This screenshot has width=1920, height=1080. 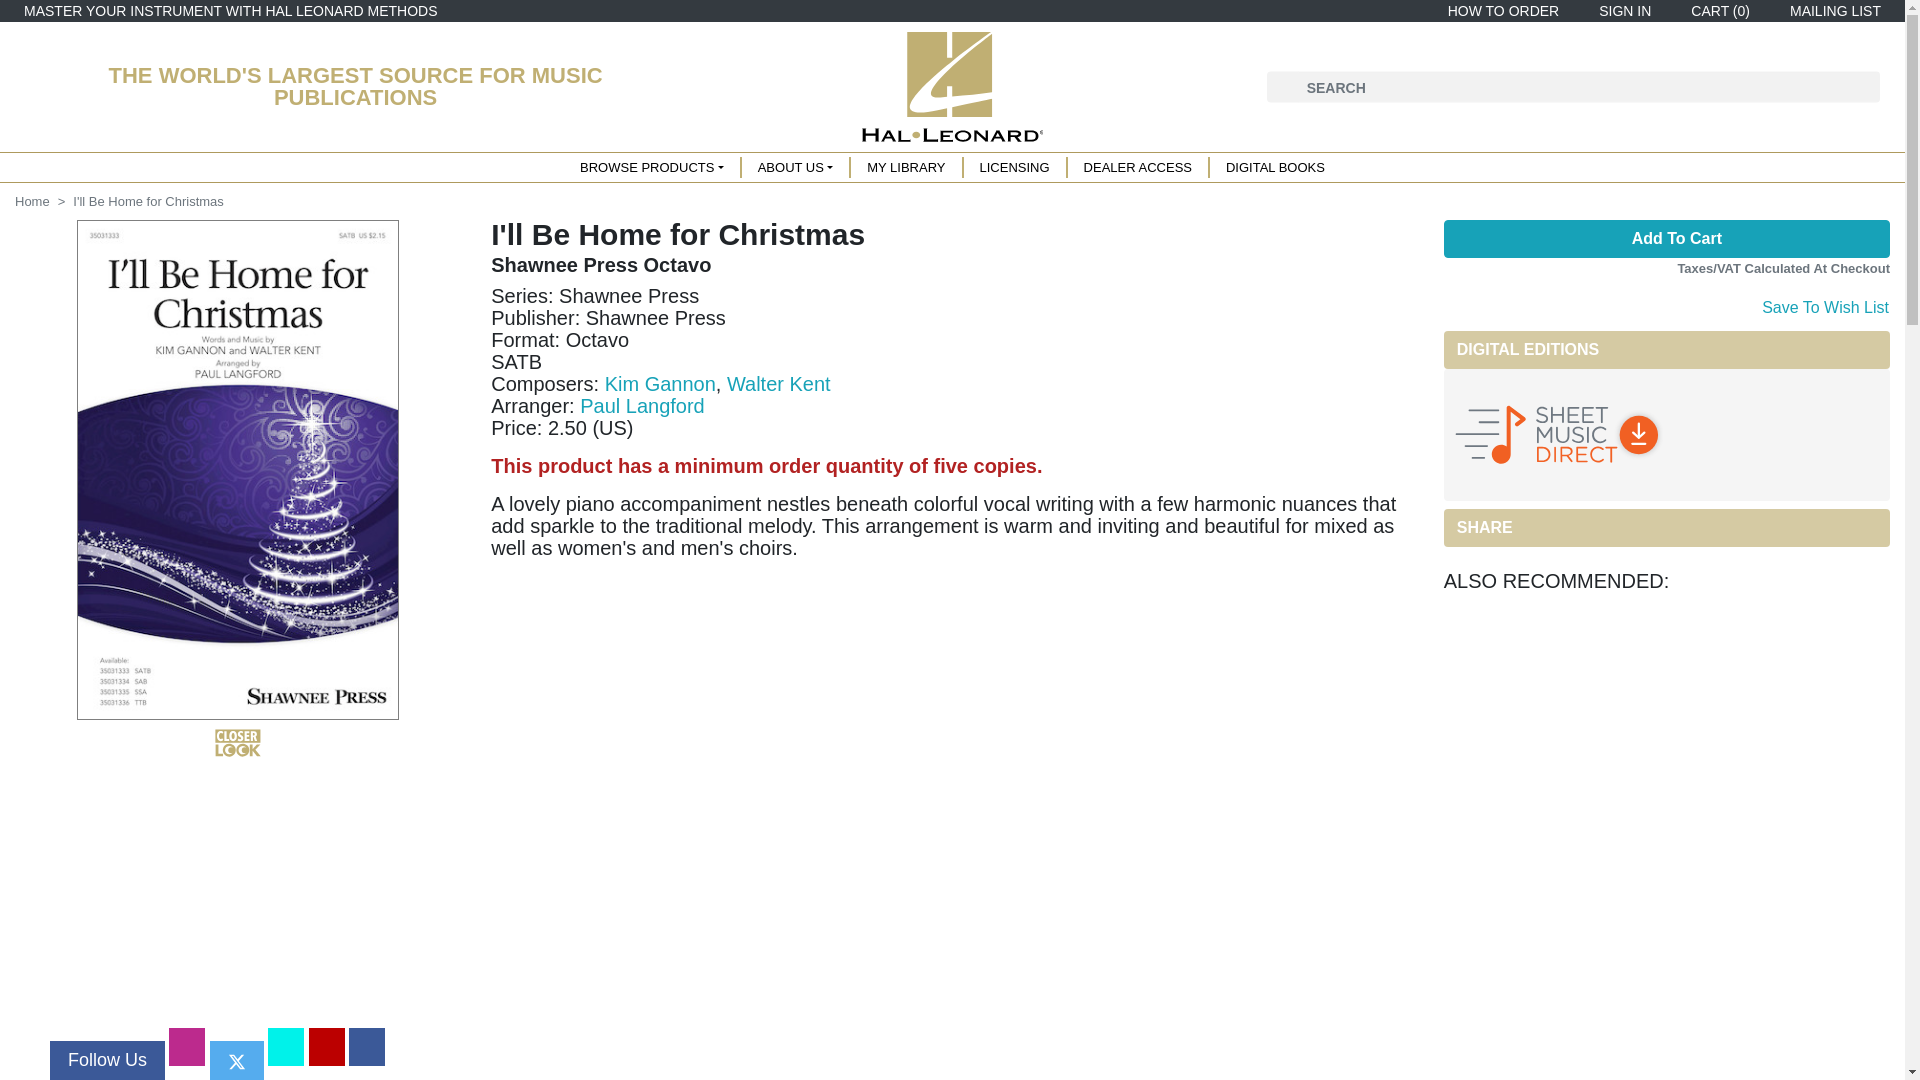 What do you see at coordinates (1500, 11) in the screenshot?
I see `HOW TO ORDER` at bounding box center [1500, 11].